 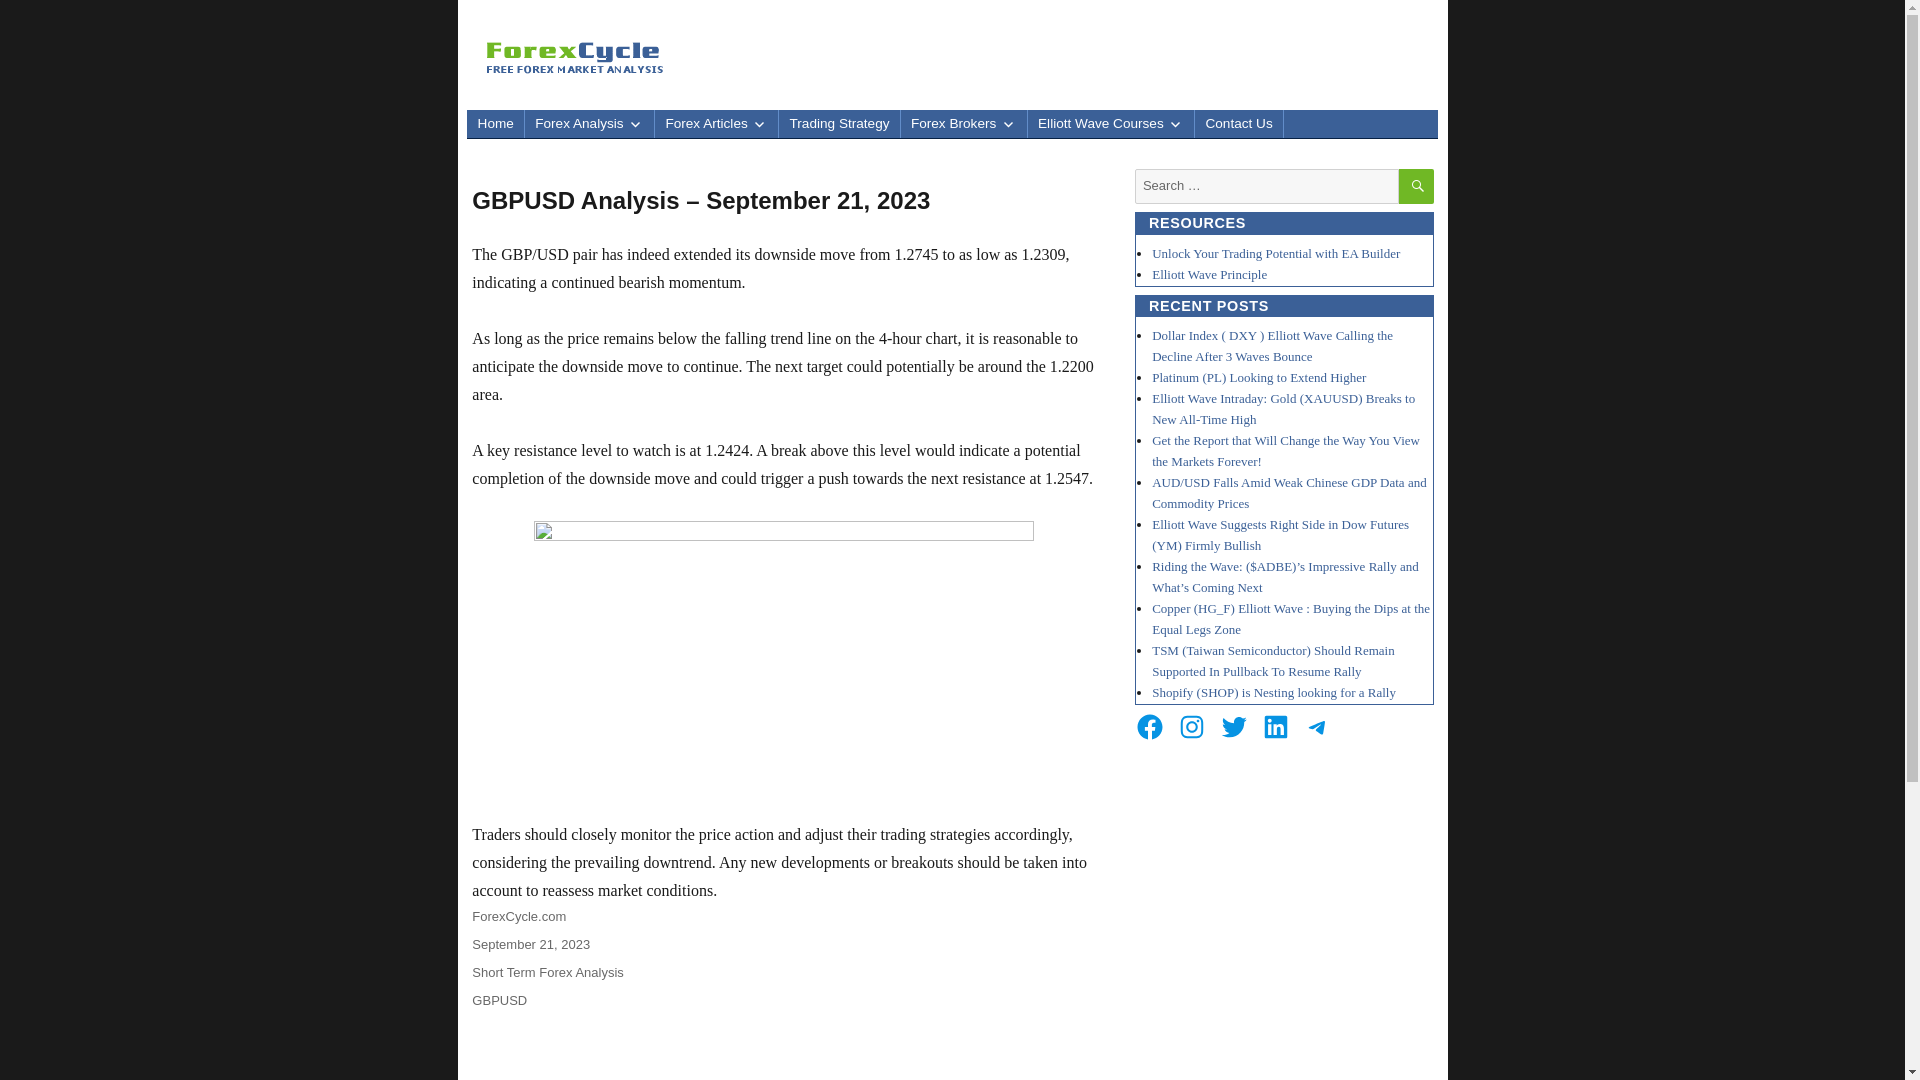 What do you see at coordinates (589, 124) in the screenshot?
I see `Forex Analysis` at bounding box center [589, 124].